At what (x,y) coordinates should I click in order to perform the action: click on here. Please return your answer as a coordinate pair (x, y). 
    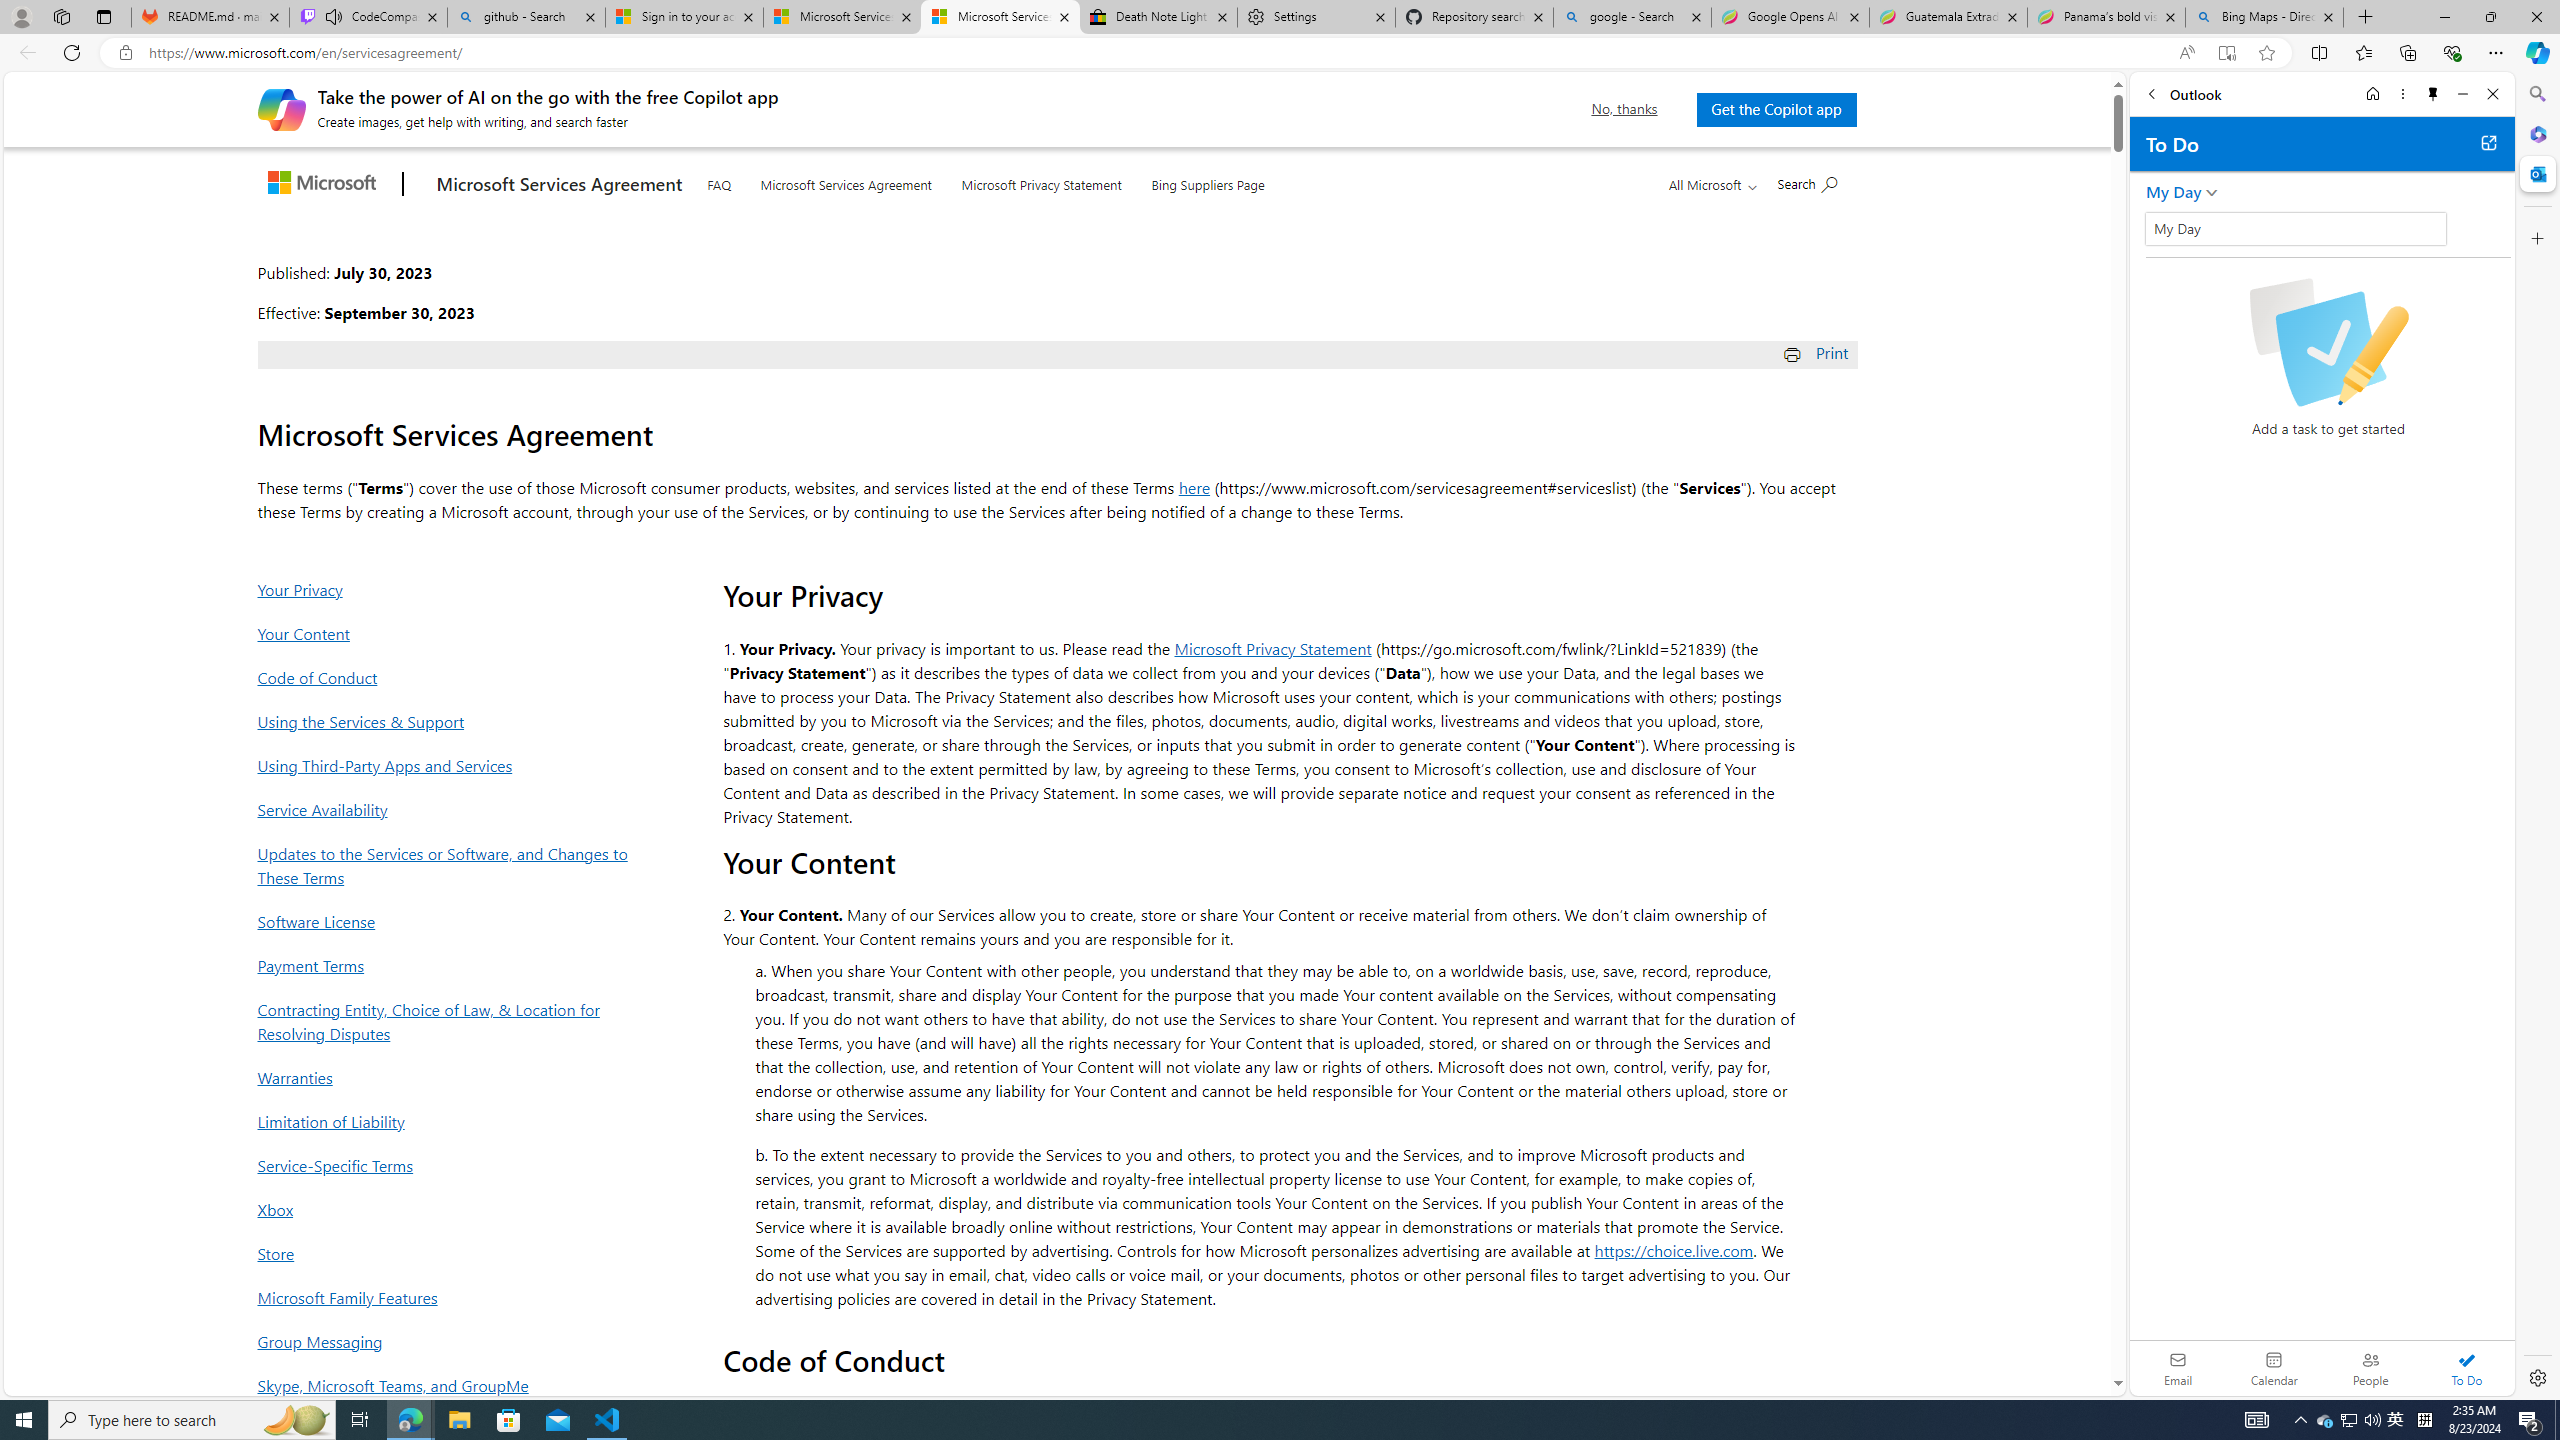
    Looking at the image, I should click on (1194, 487).